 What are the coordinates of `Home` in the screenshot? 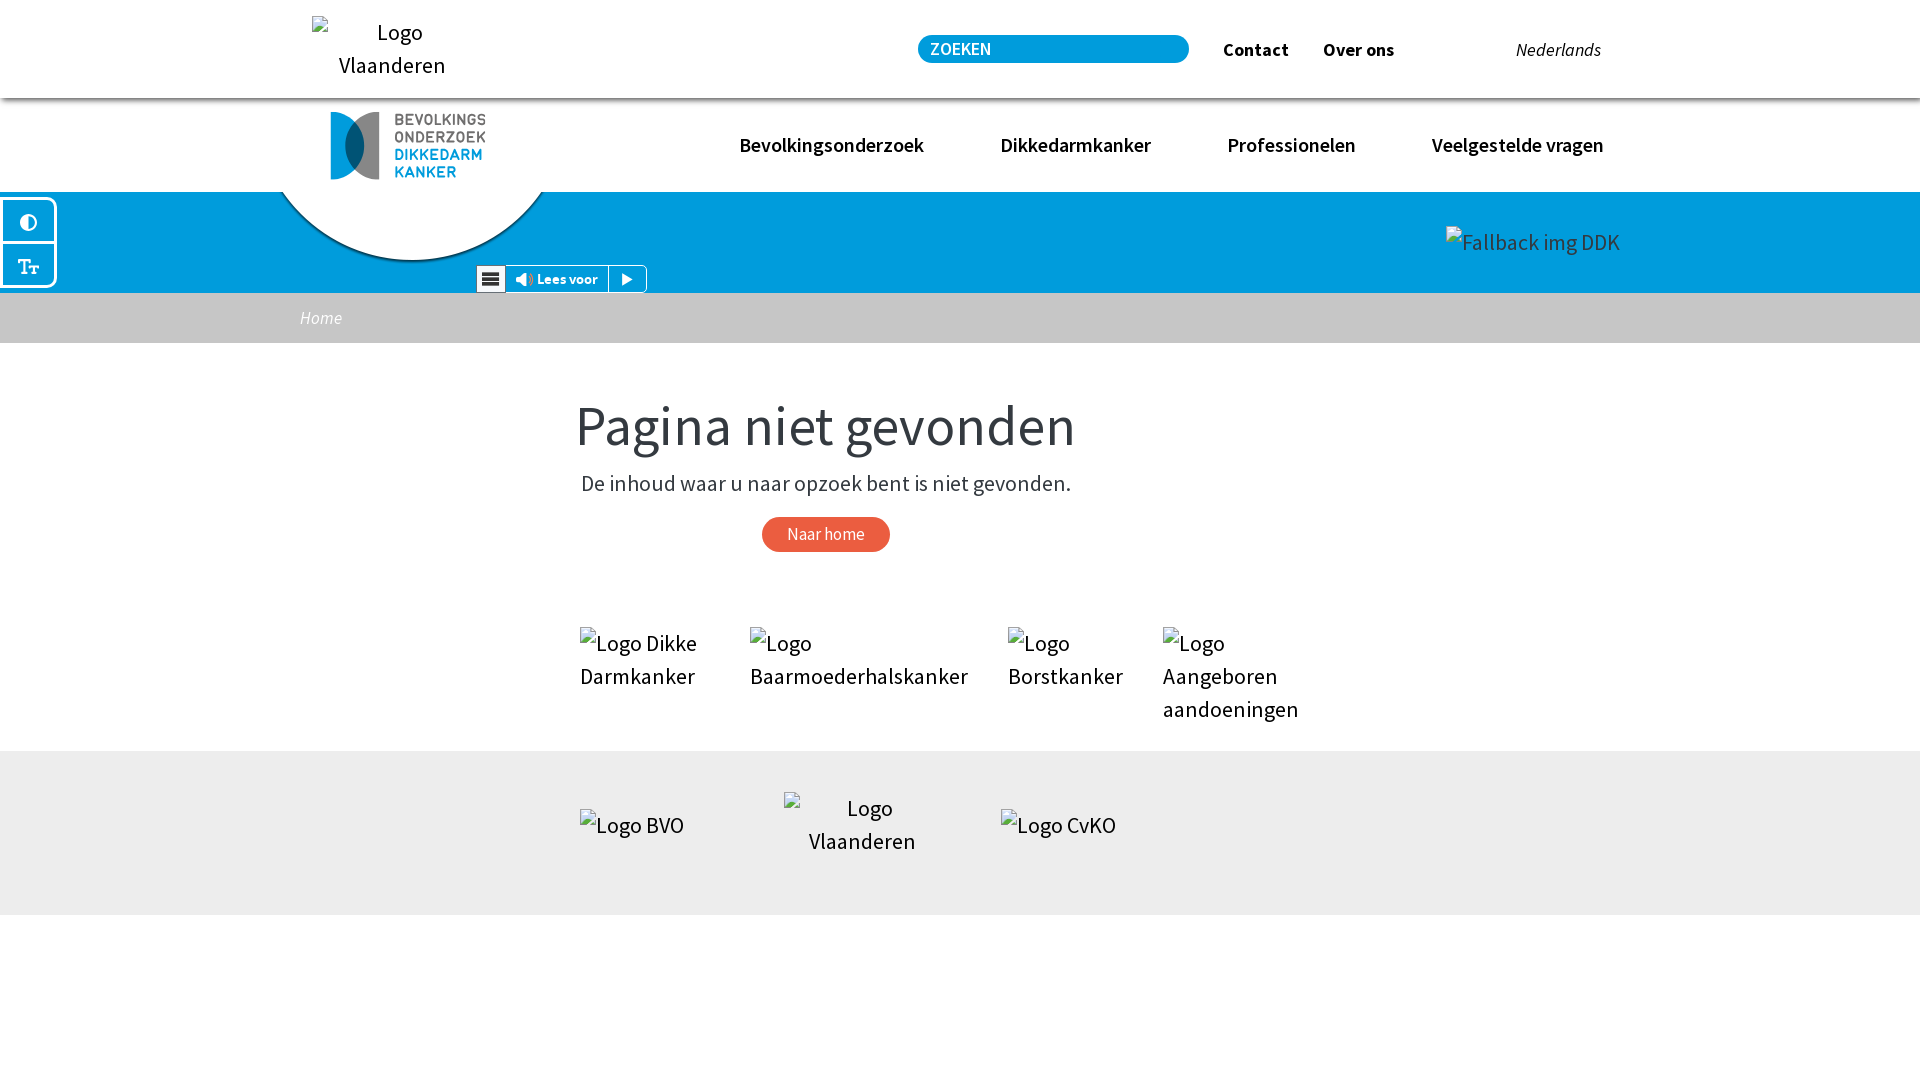 It's located at (321, 318).